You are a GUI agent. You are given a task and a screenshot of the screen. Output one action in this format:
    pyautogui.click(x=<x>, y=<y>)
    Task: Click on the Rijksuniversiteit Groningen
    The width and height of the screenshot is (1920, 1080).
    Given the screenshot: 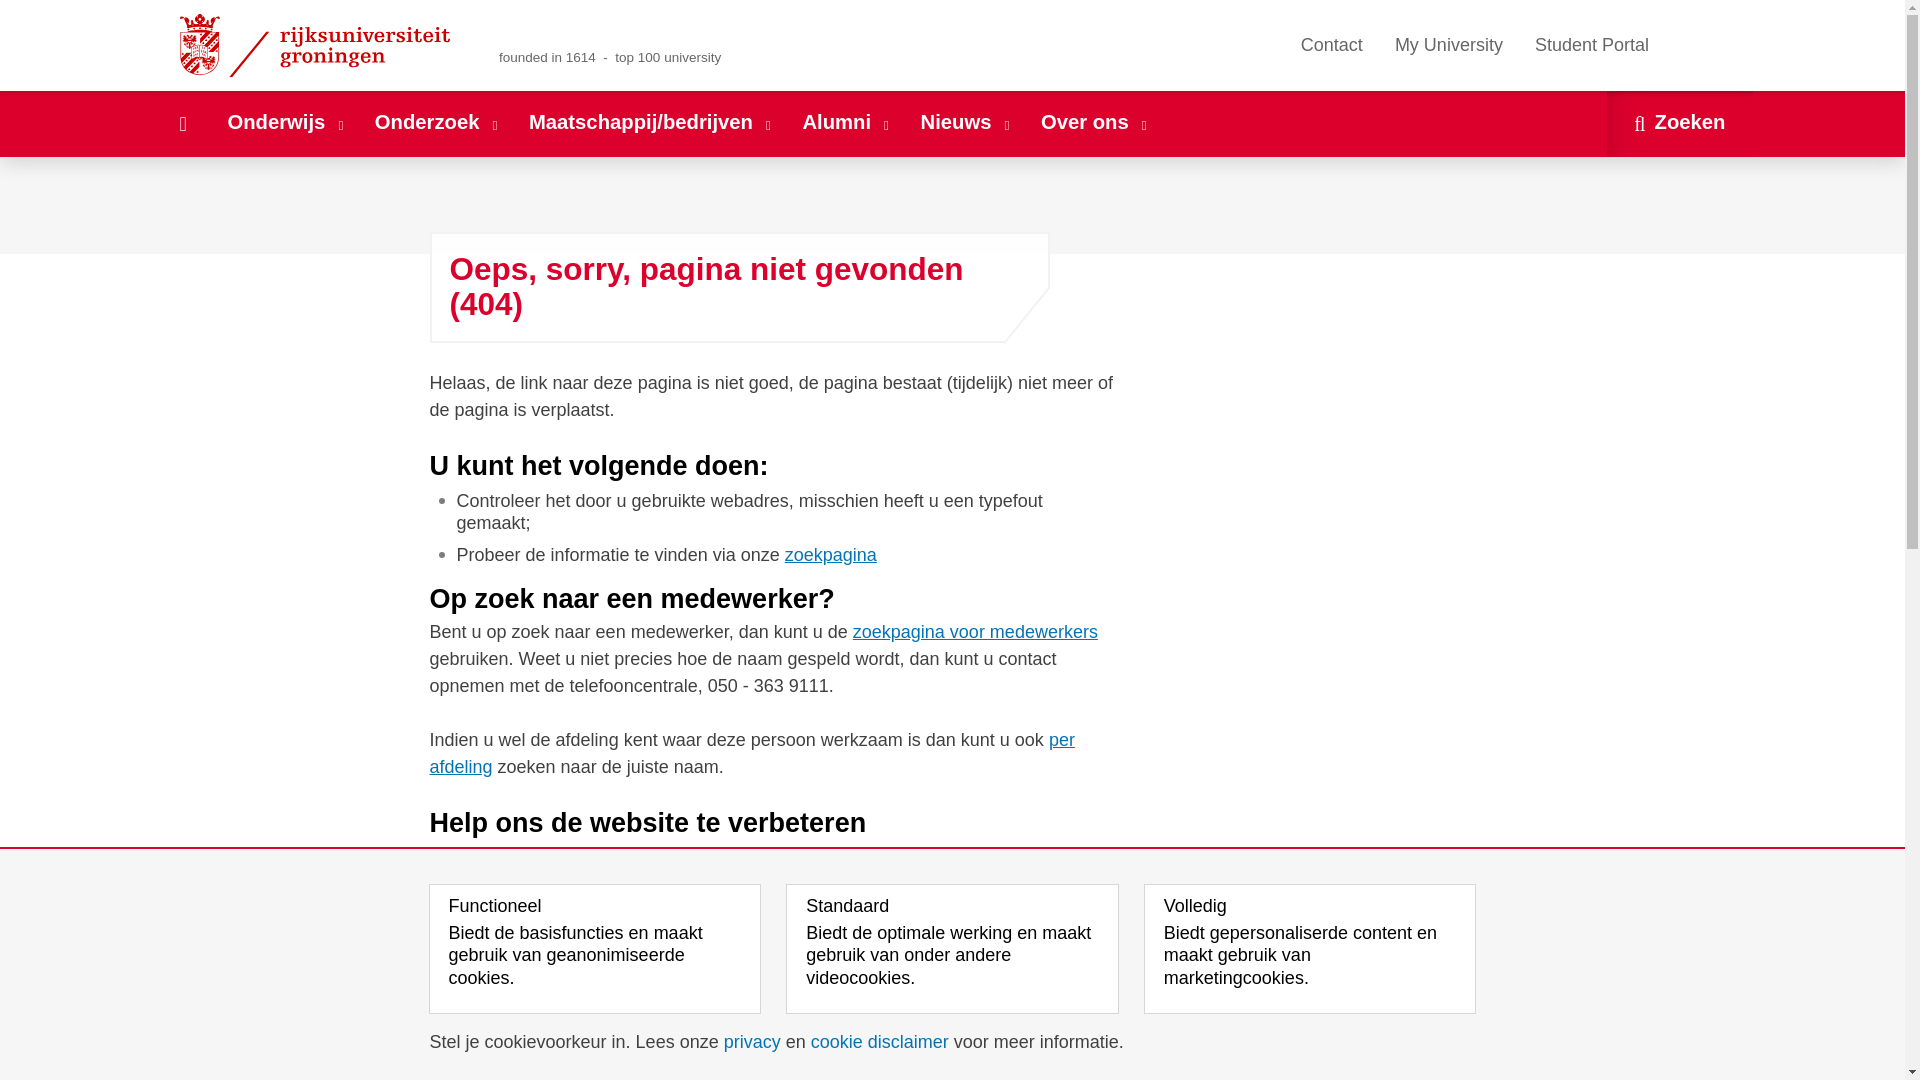 What is the action you would take?
    pyautogui.click(x=318, y=45)
    